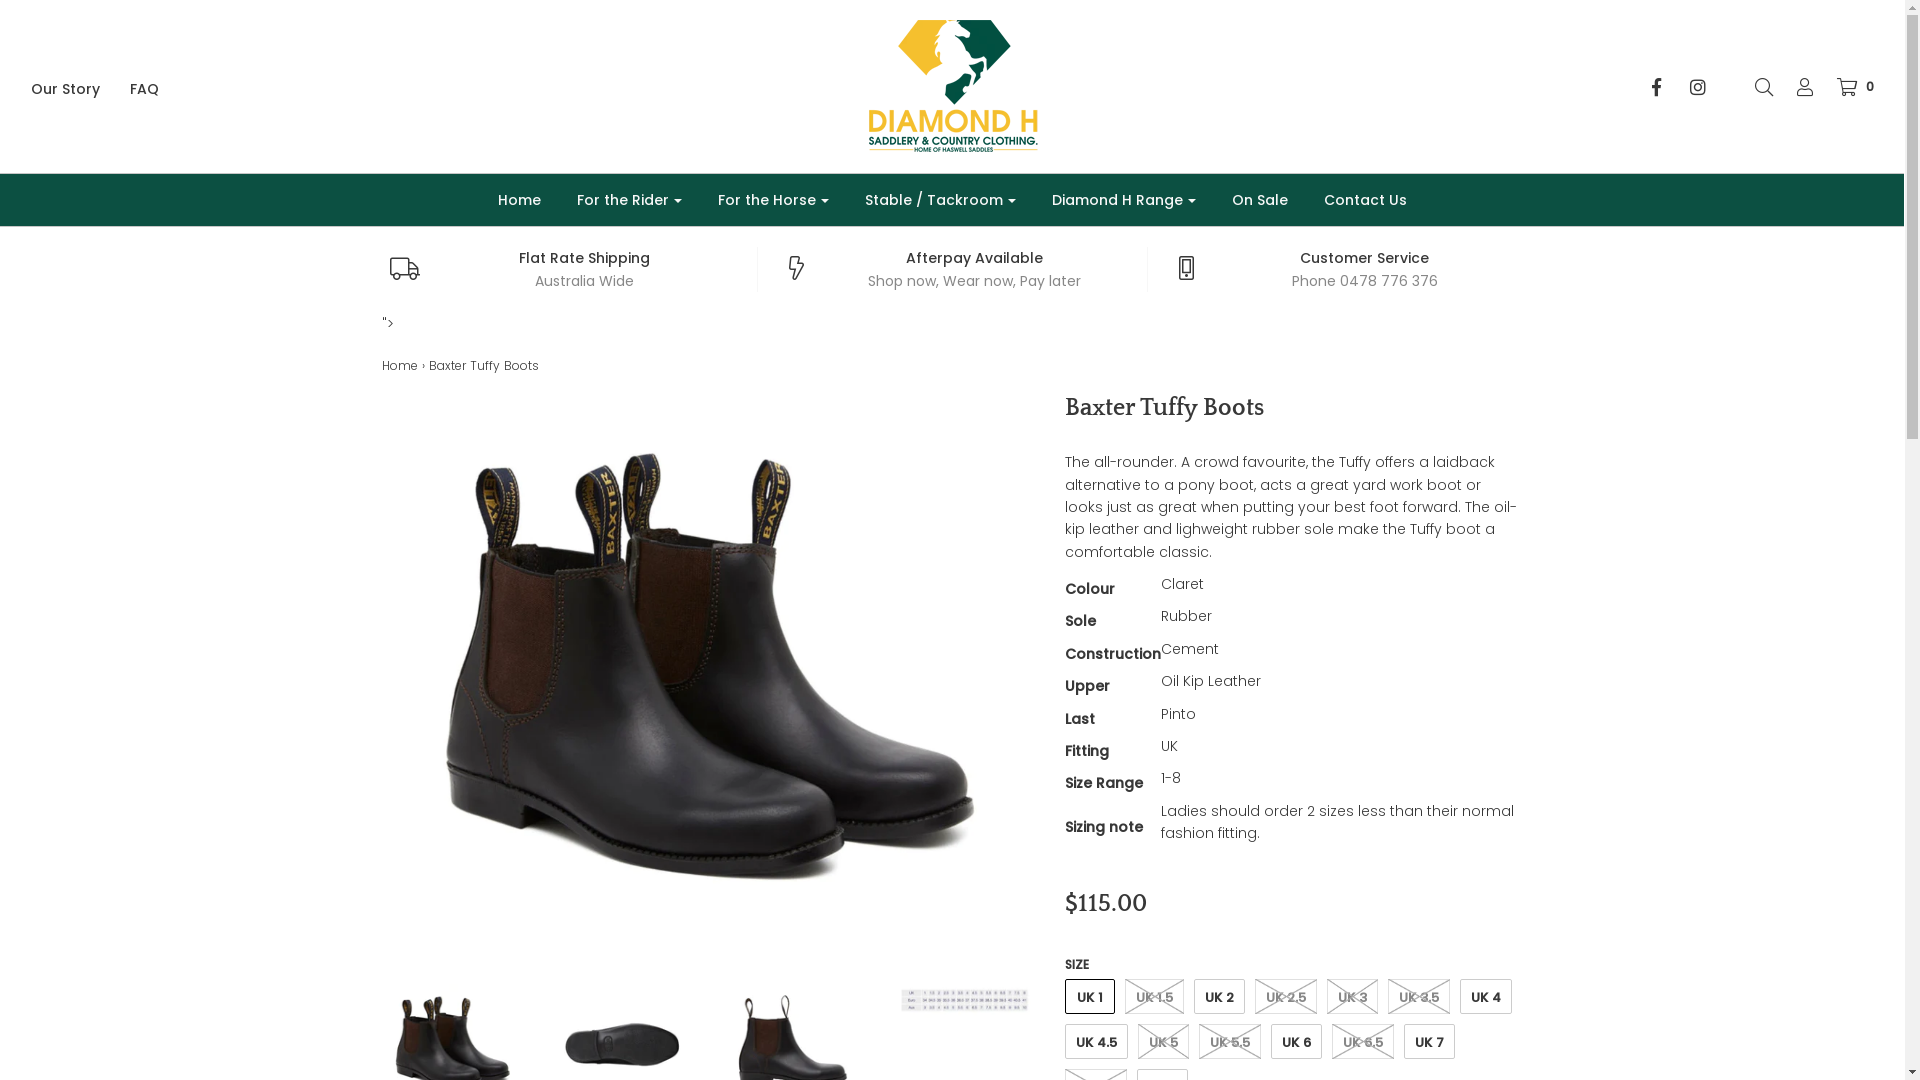 This screenshot has height=1080, width=1920. What do you see at coordinates (940, 200) in the screenshot?
I see `Stable / Tackroom` at bounding box center [940, 200].